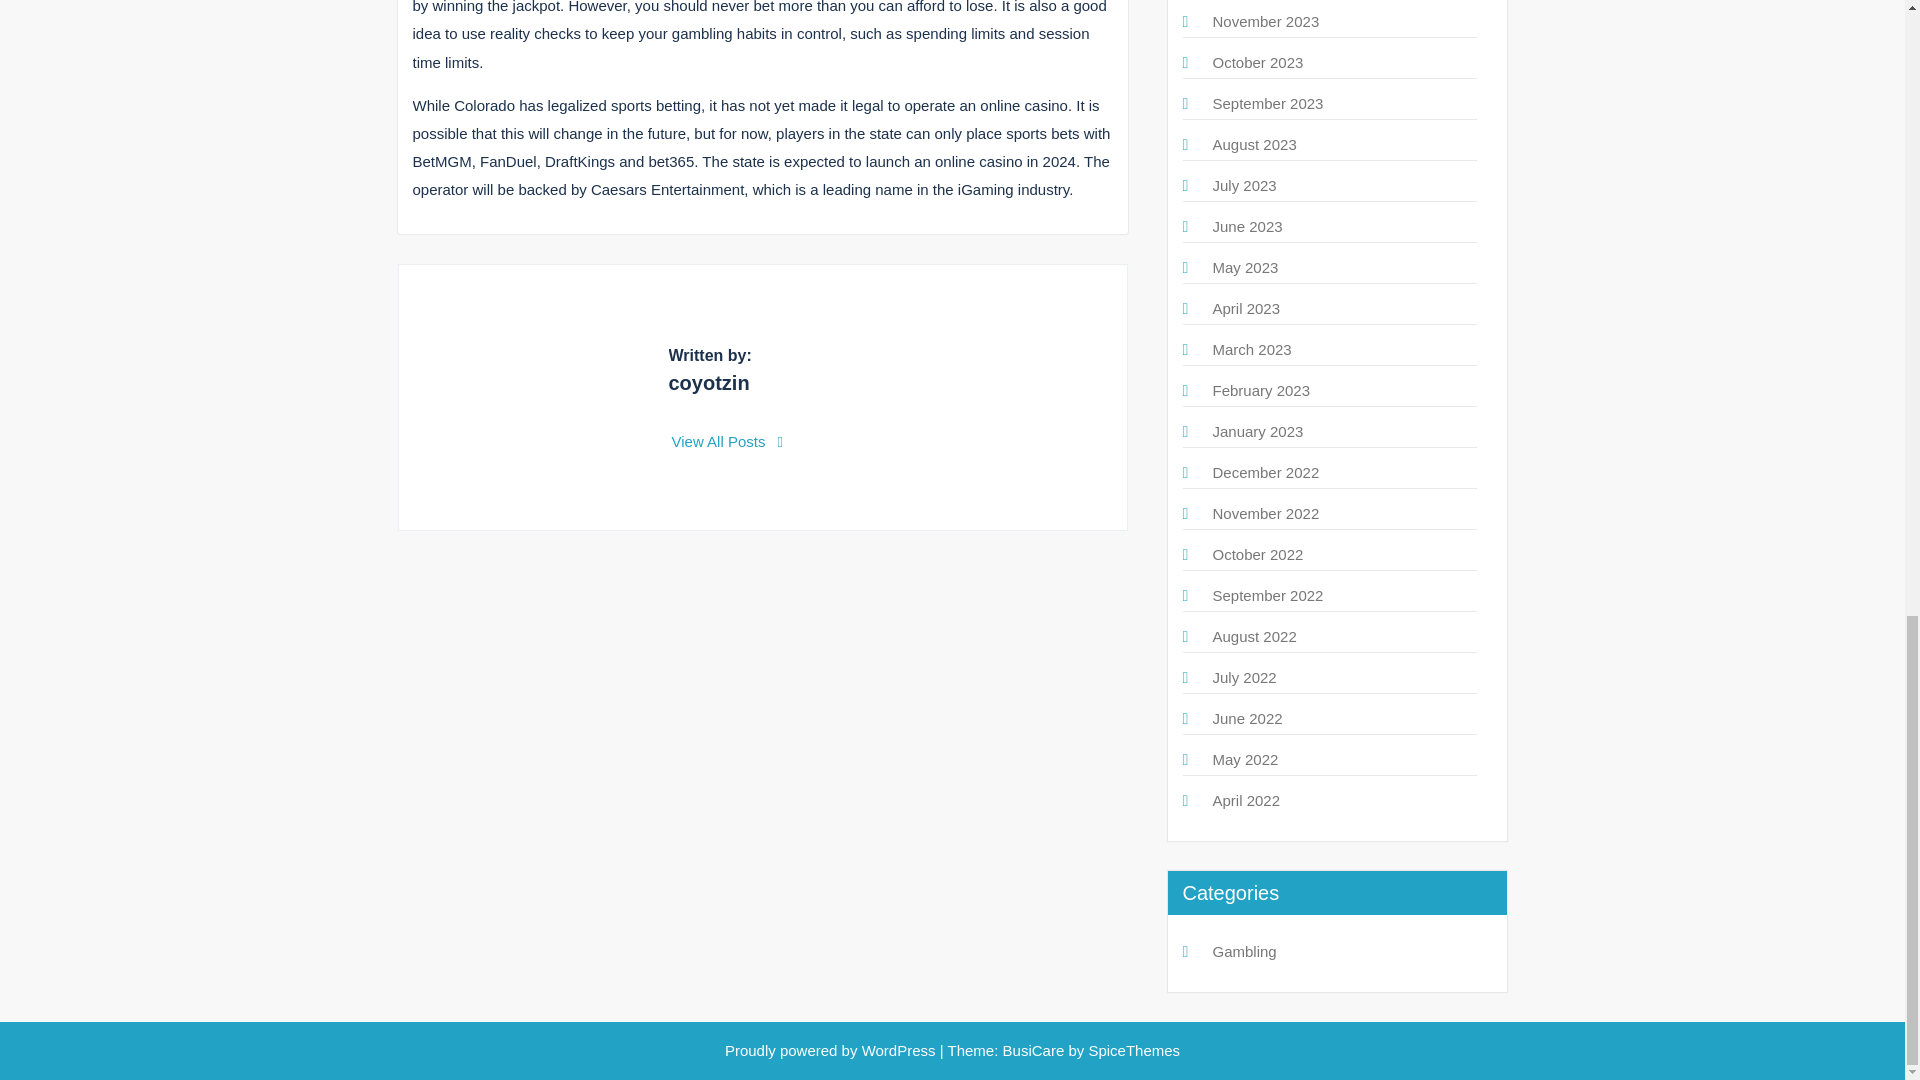  Describe the element at coordinates (1254, 636) in the screenshot. I see `August 2022` at that location.